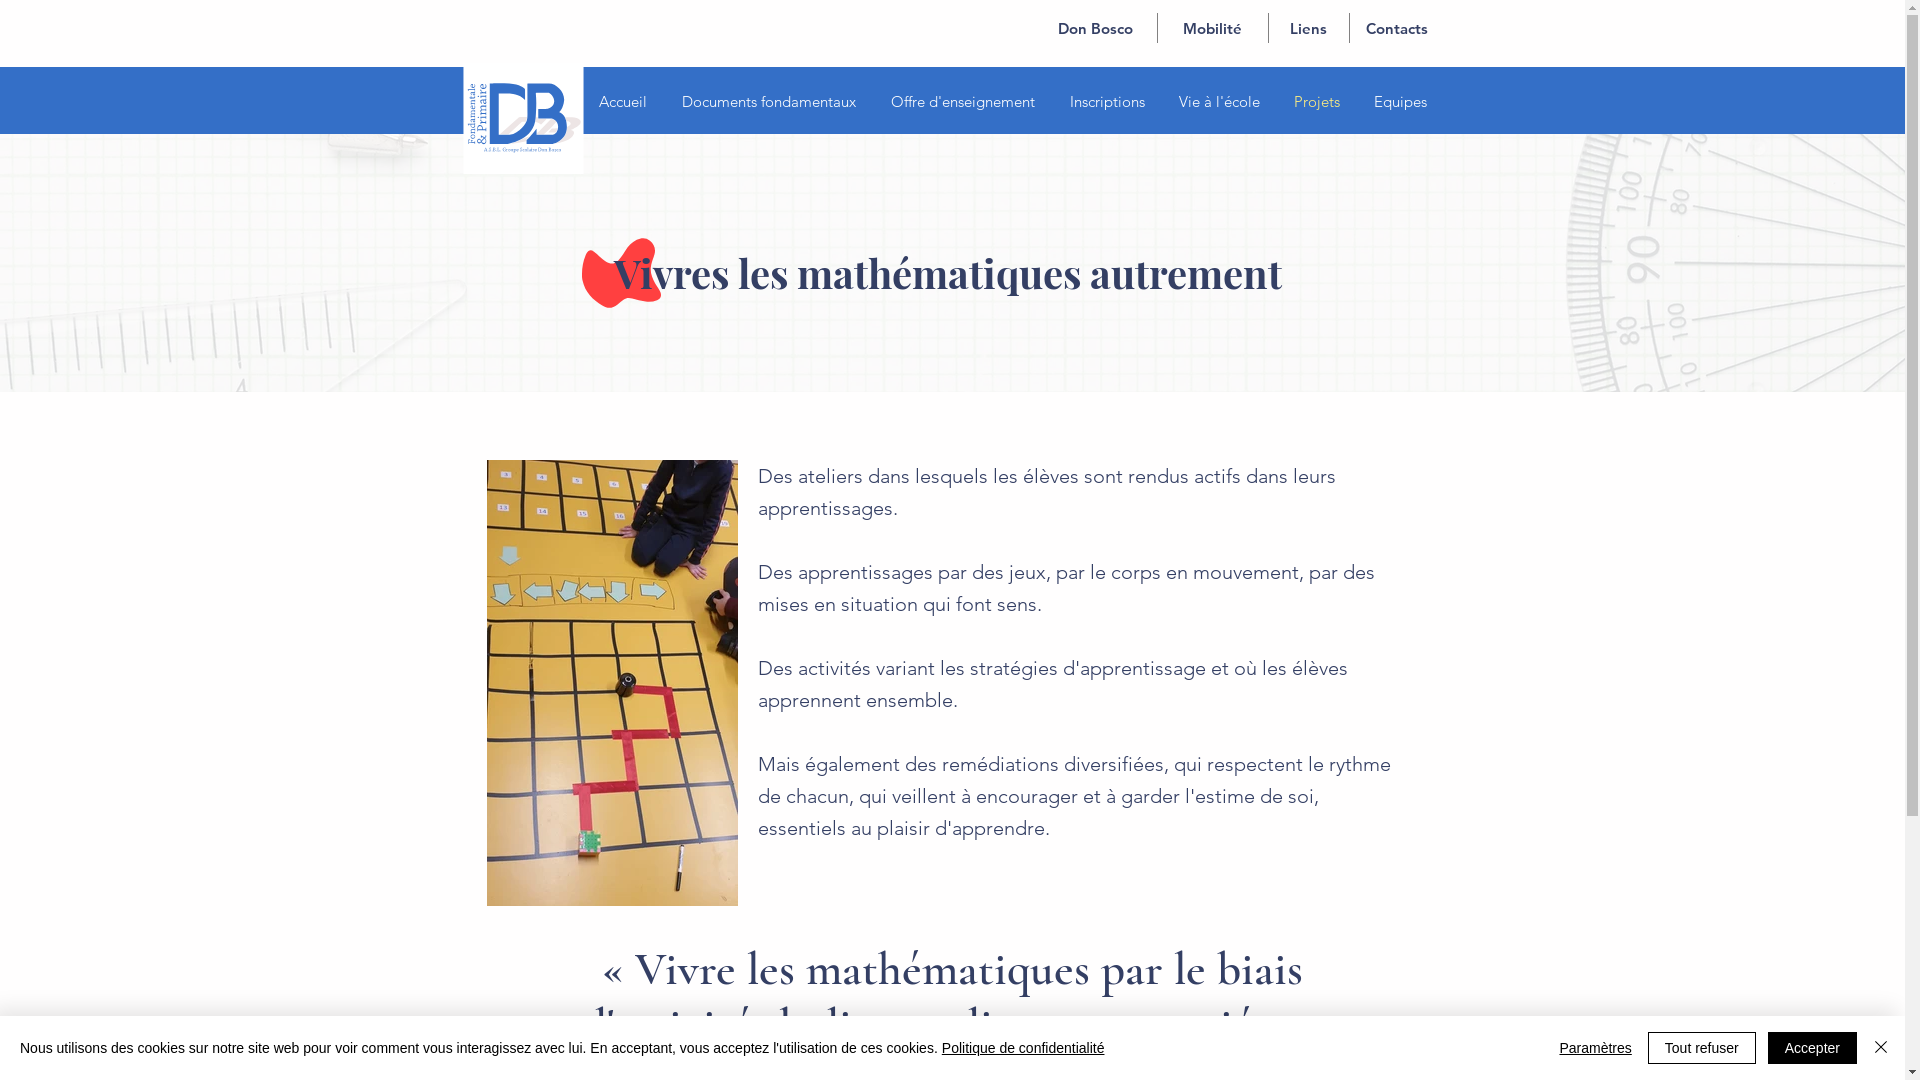 This screenshot has height=1080, width=1920. Describe the element at coordinates (1702, 1048) in the screenshot. I see `Tout refuser` at that location.